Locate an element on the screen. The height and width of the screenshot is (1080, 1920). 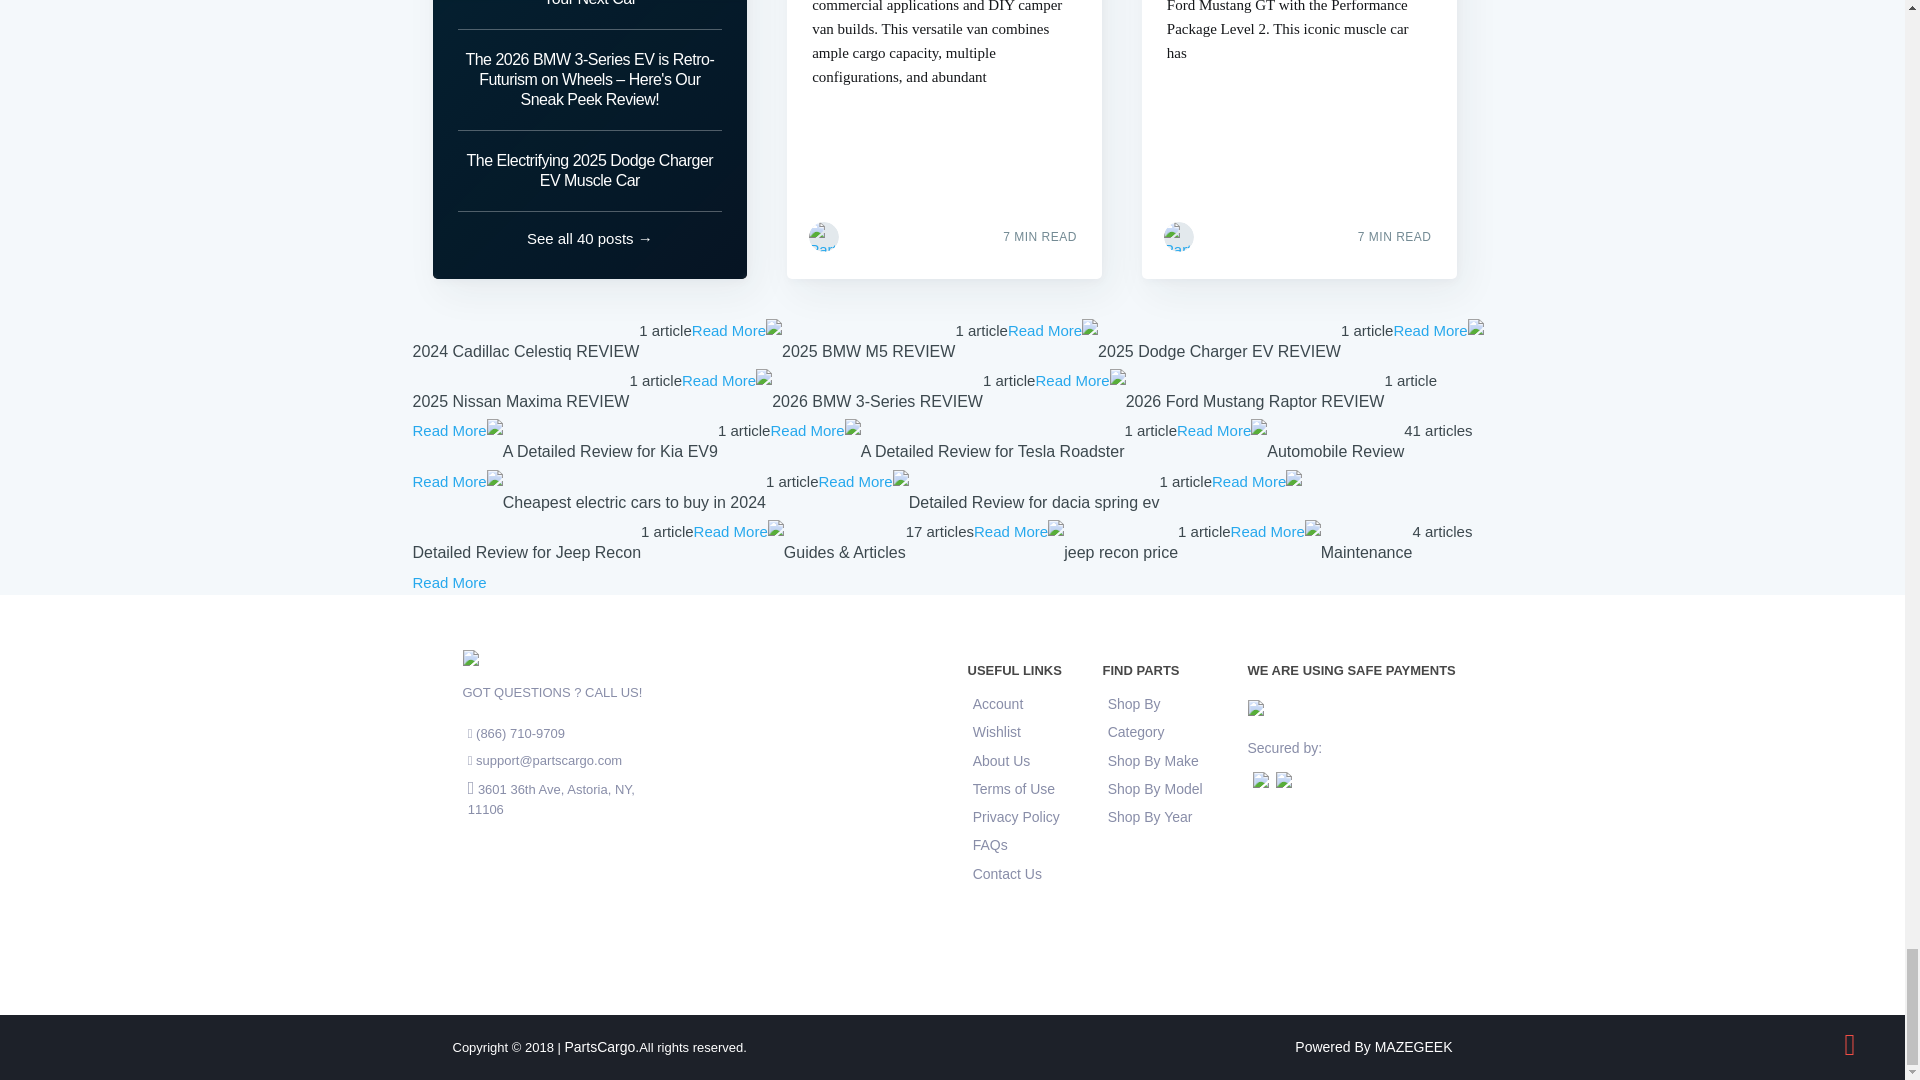
The 15 Hottest Features You'll Want in Your Next Car is located at coordinates (590, 15).